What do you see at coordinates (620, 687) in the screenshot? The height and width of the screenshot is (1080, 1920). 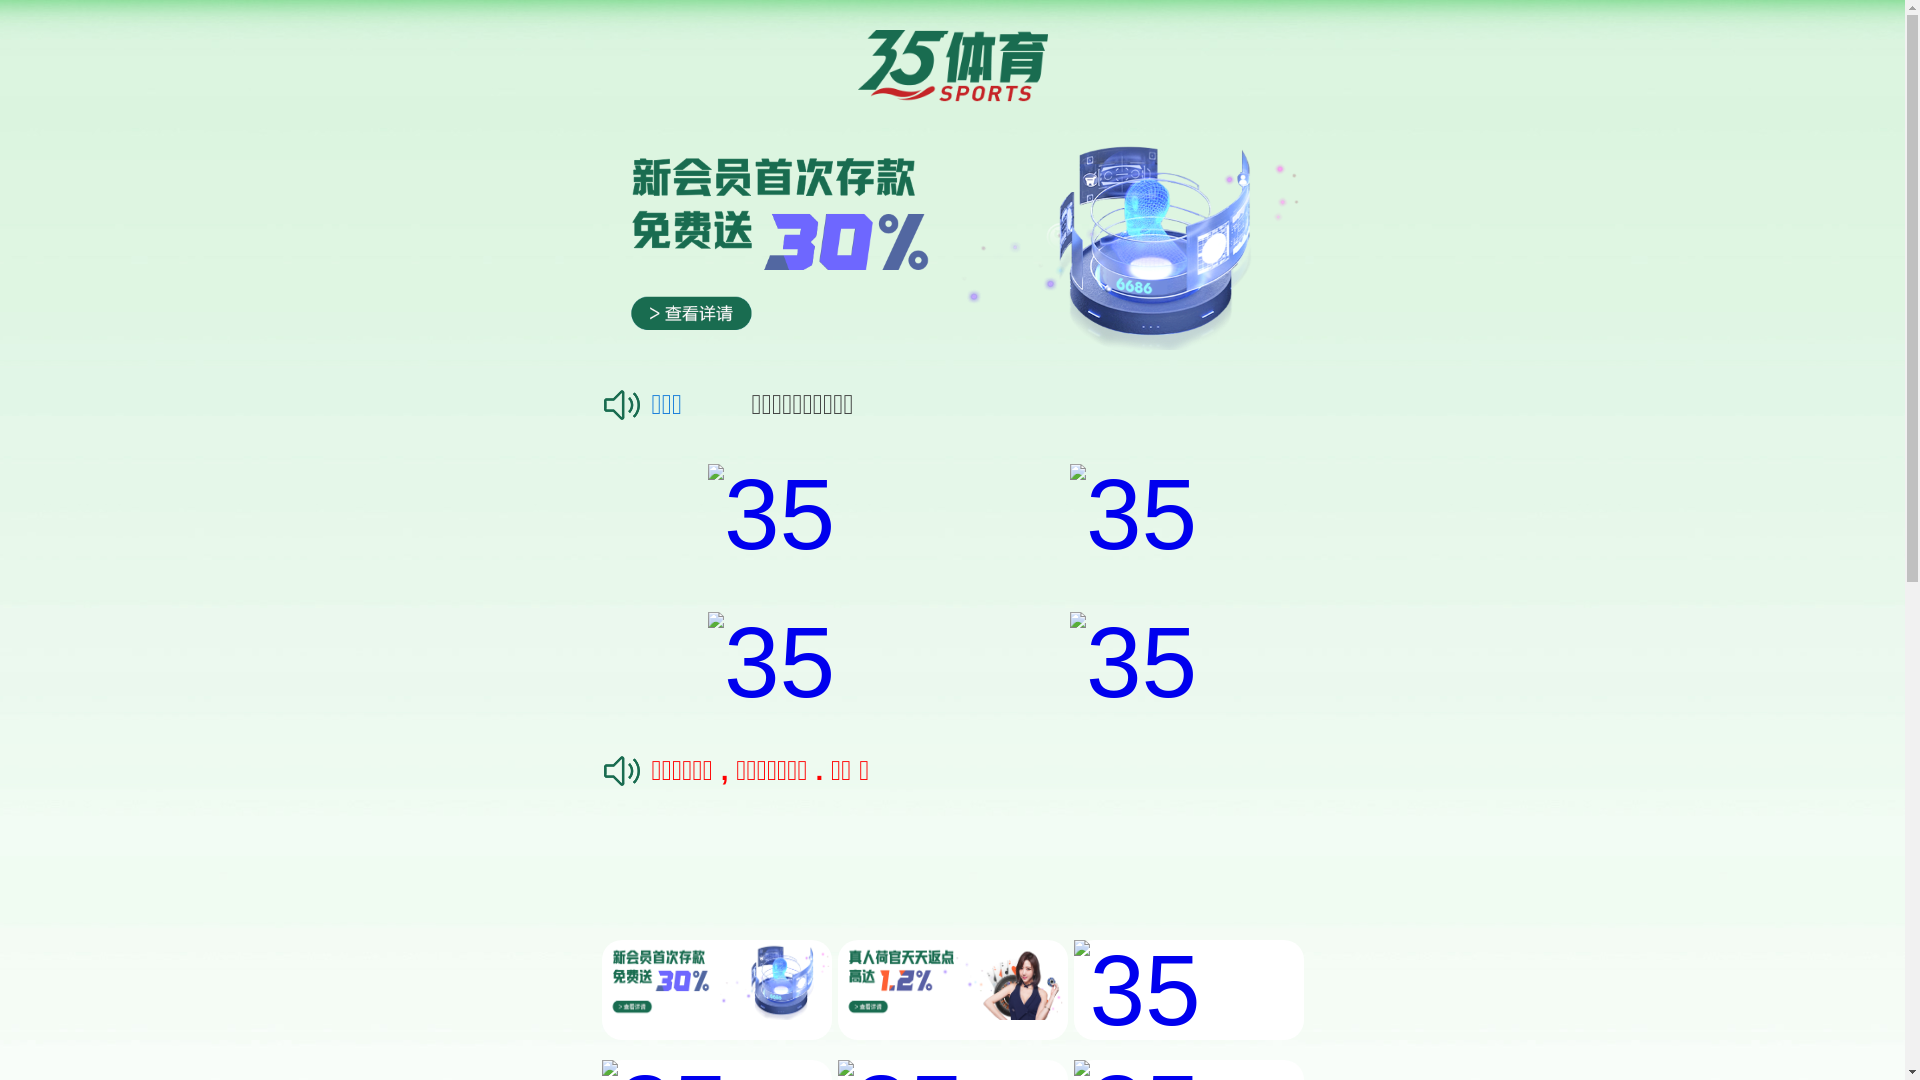 I see `A` at bounding box center [620, 687].